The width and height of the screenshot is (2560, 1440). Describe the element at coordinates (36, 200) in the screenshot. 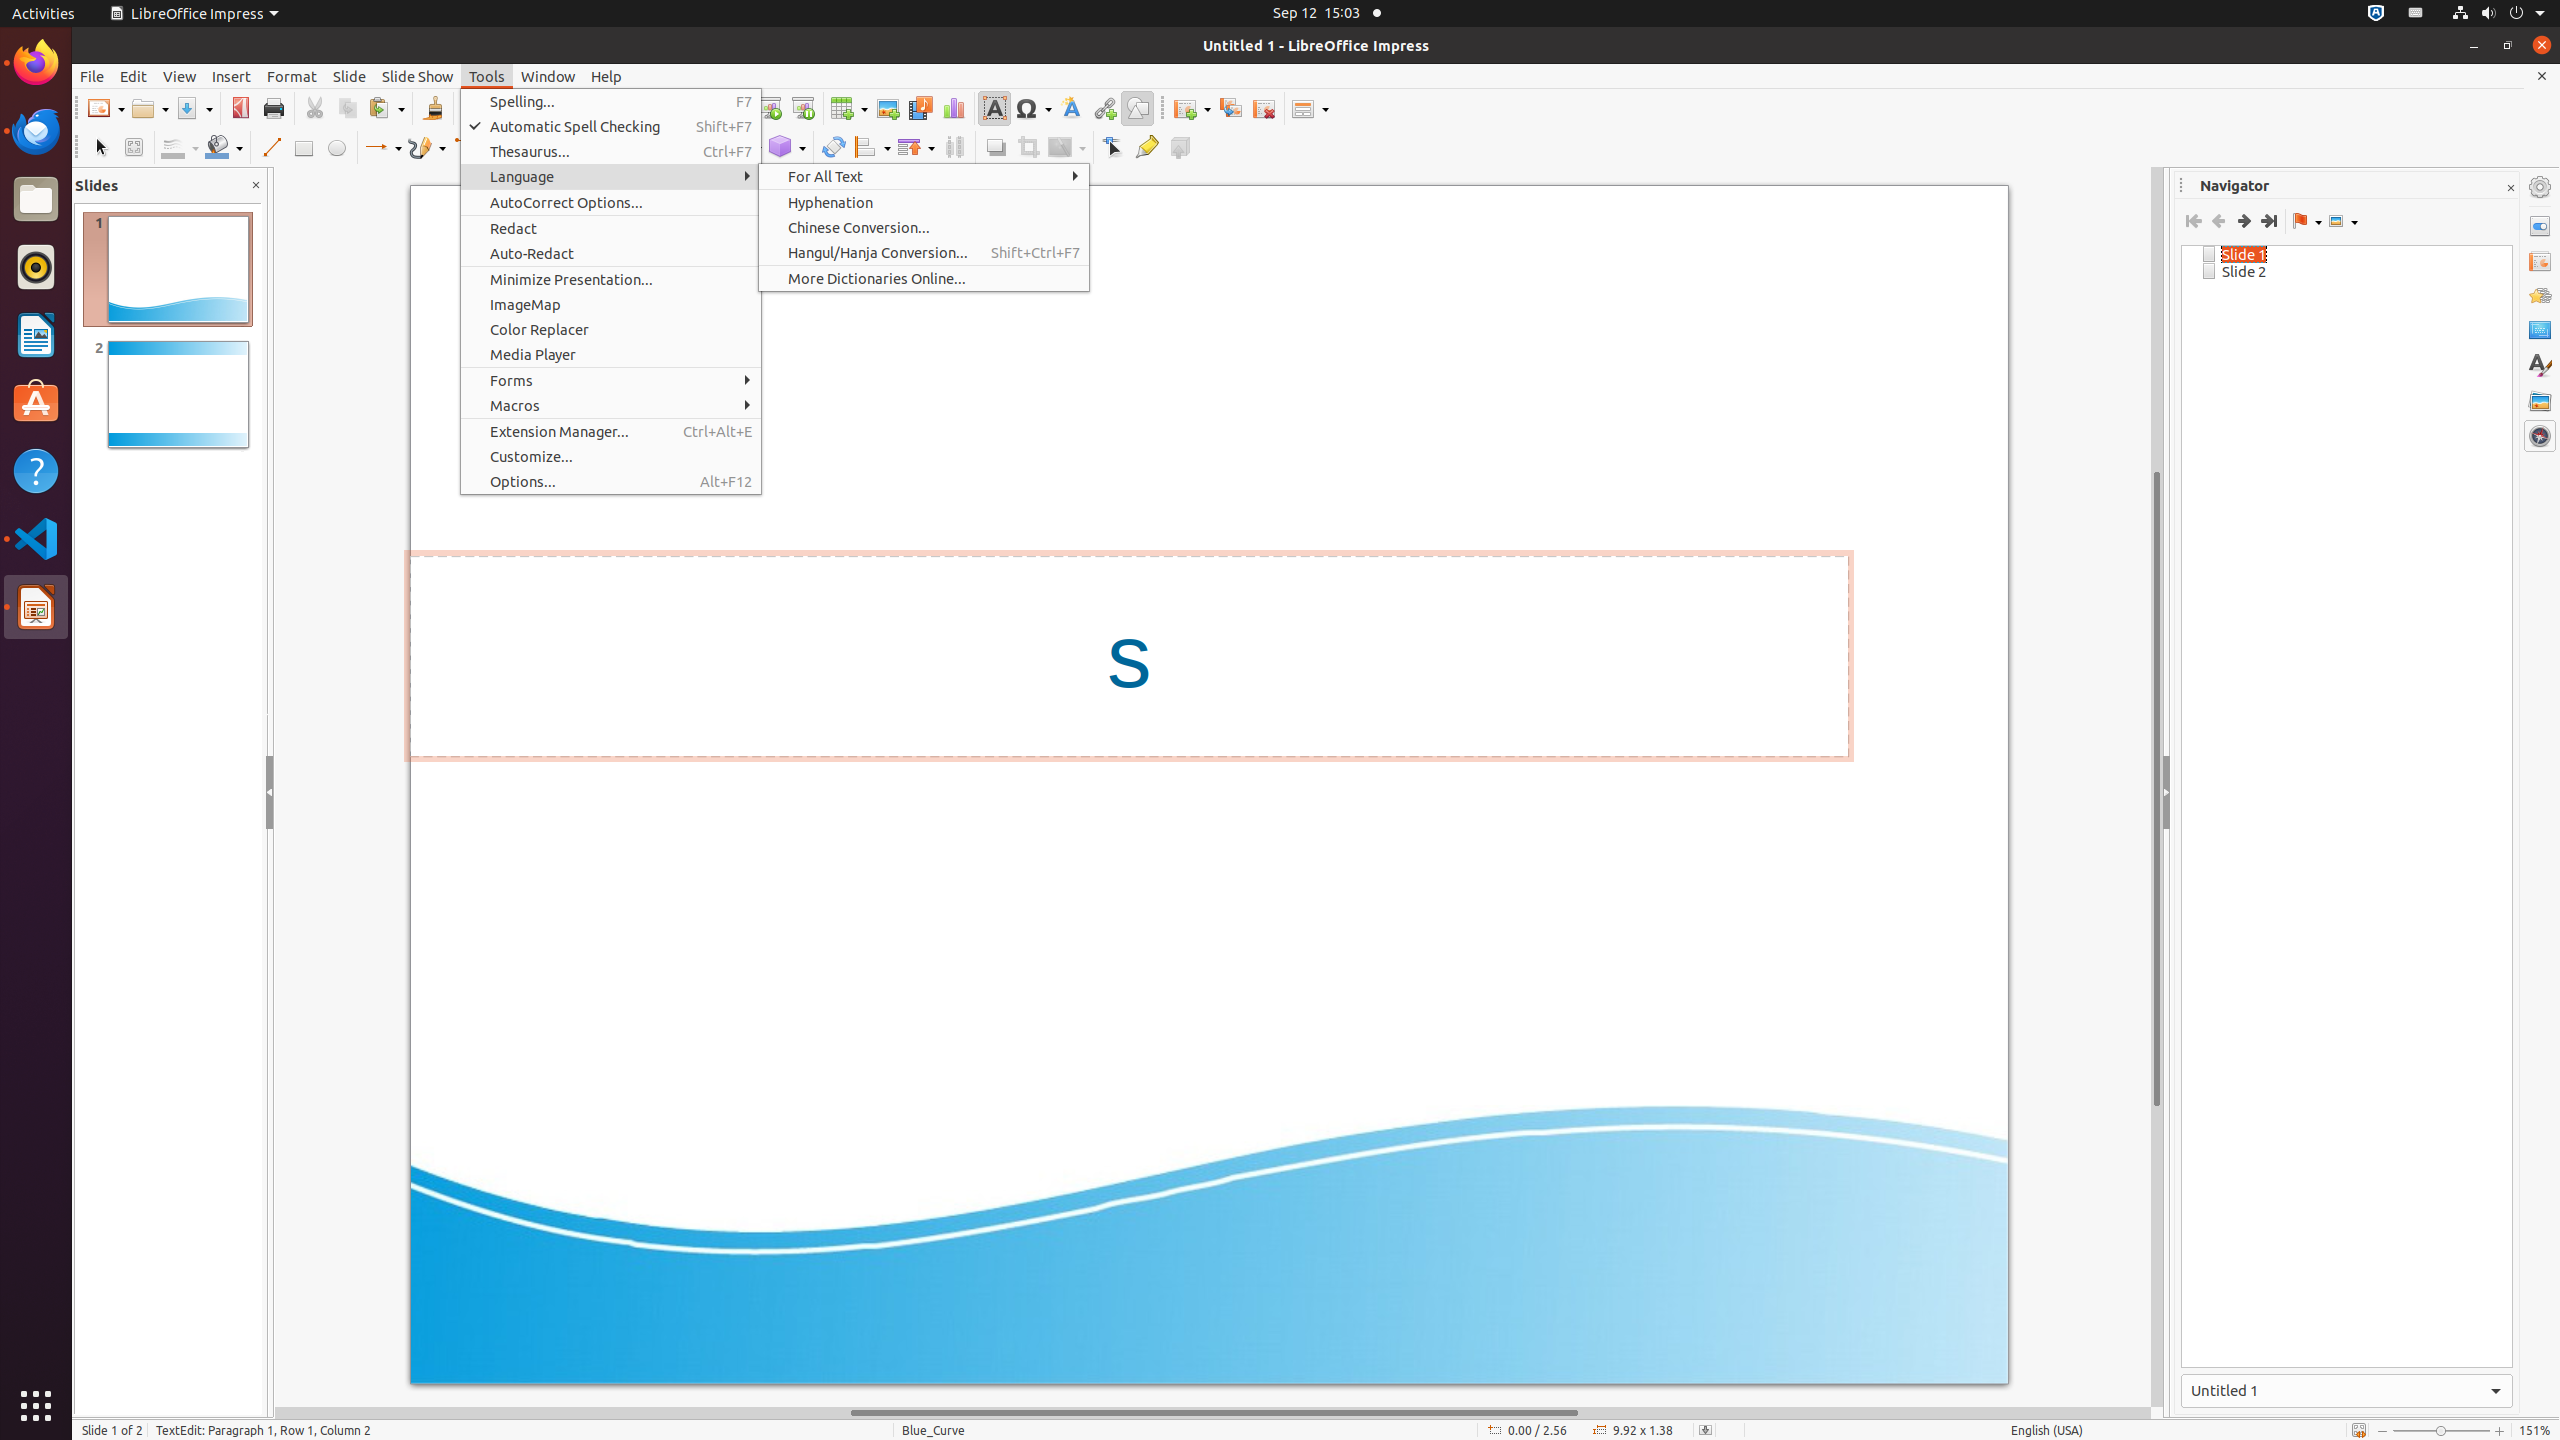

I see `Files` at that location.